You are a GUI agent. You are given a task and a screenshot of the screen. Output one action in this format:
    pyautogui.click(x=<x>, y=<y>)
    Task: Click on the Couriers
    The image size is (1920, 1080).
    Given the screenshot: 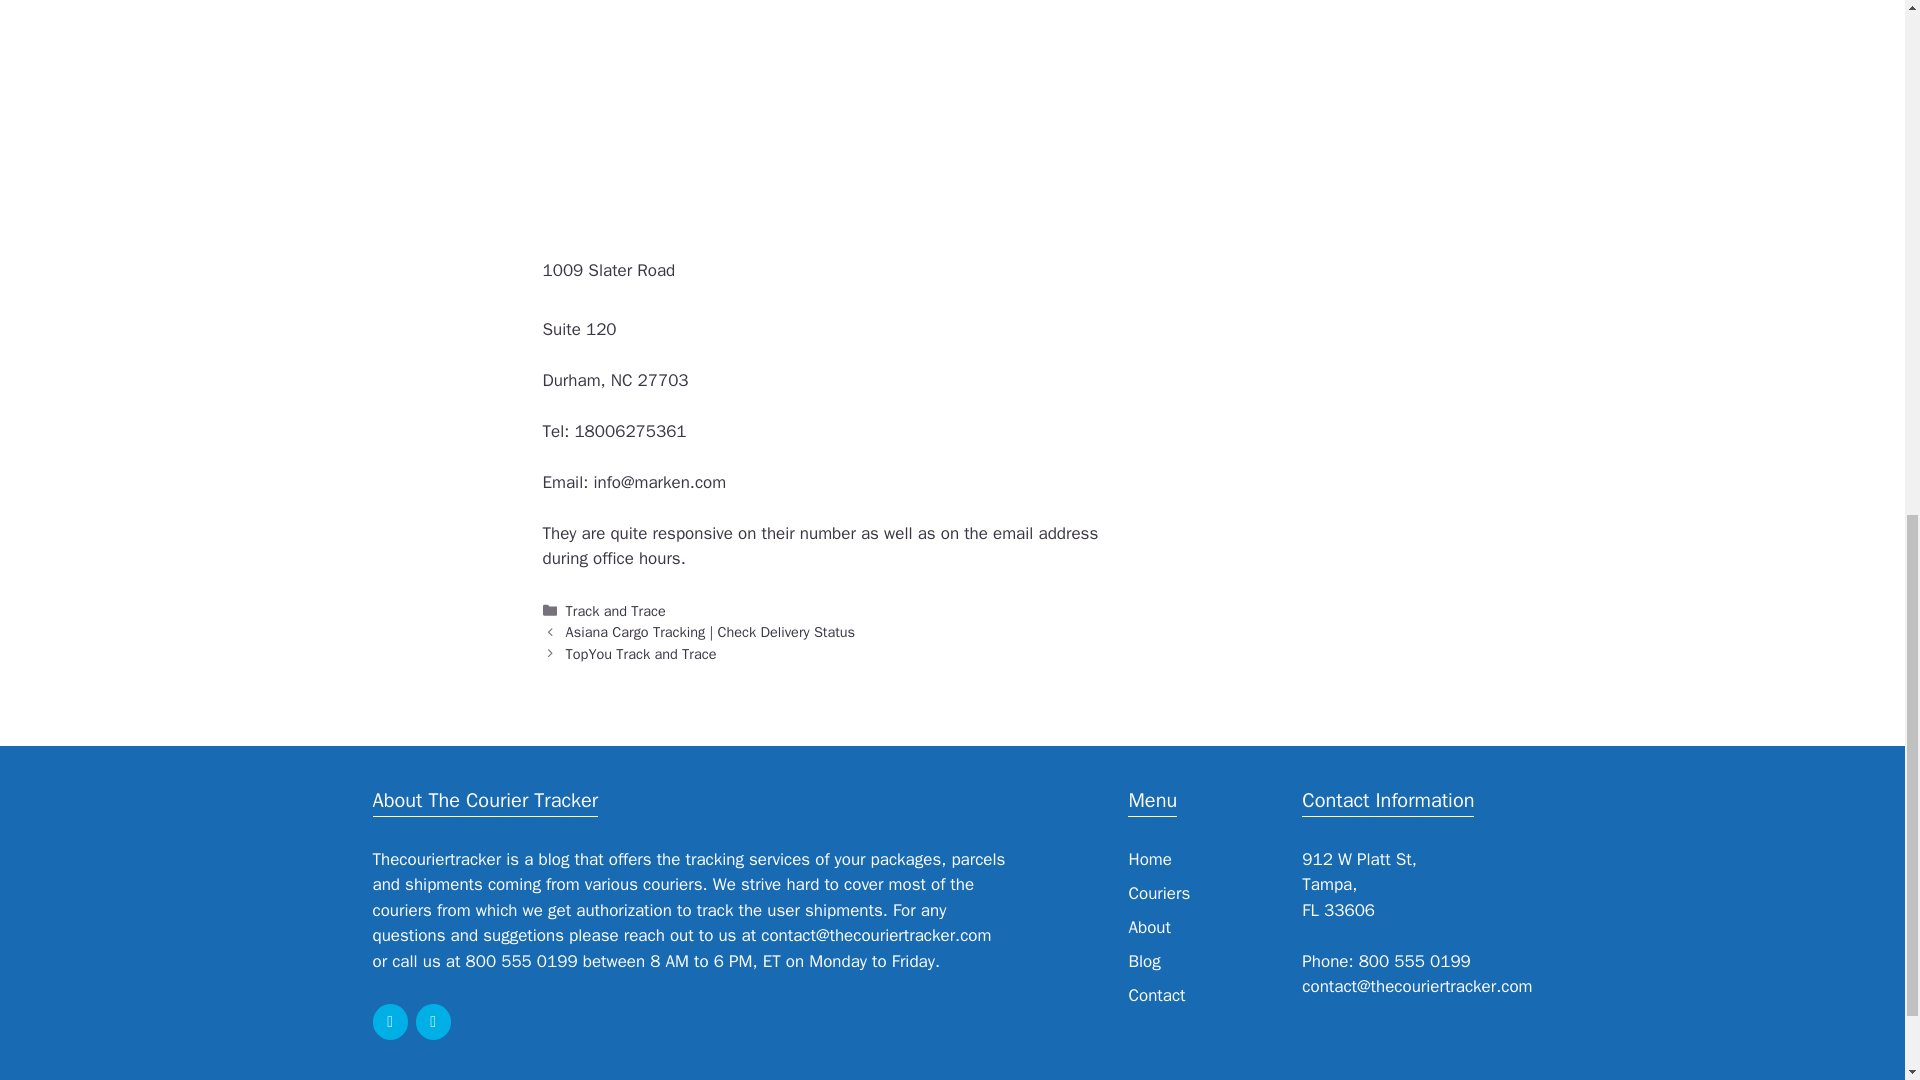 What is the action you would take?
    pyautogui.click(x=1159, y=893)
    